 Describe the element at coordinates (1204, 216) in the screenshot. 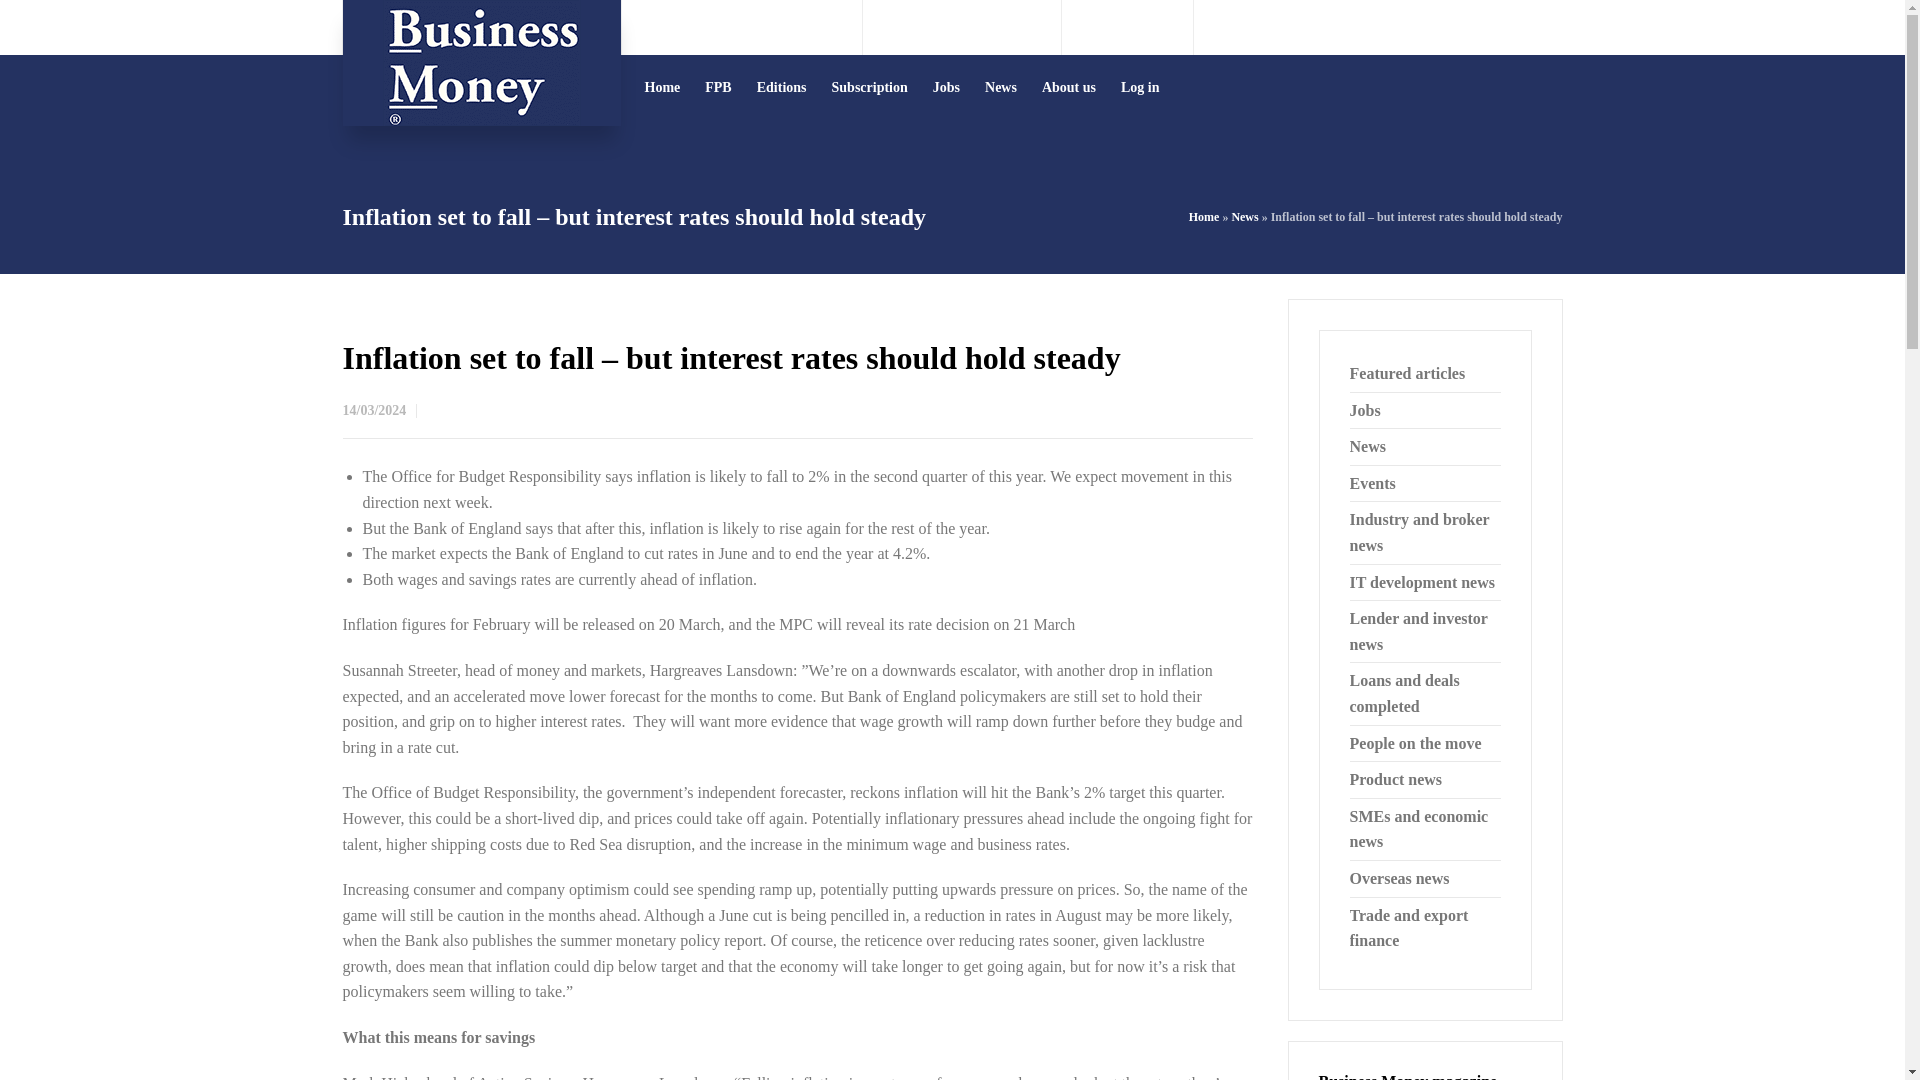

I see `Home` at that location.